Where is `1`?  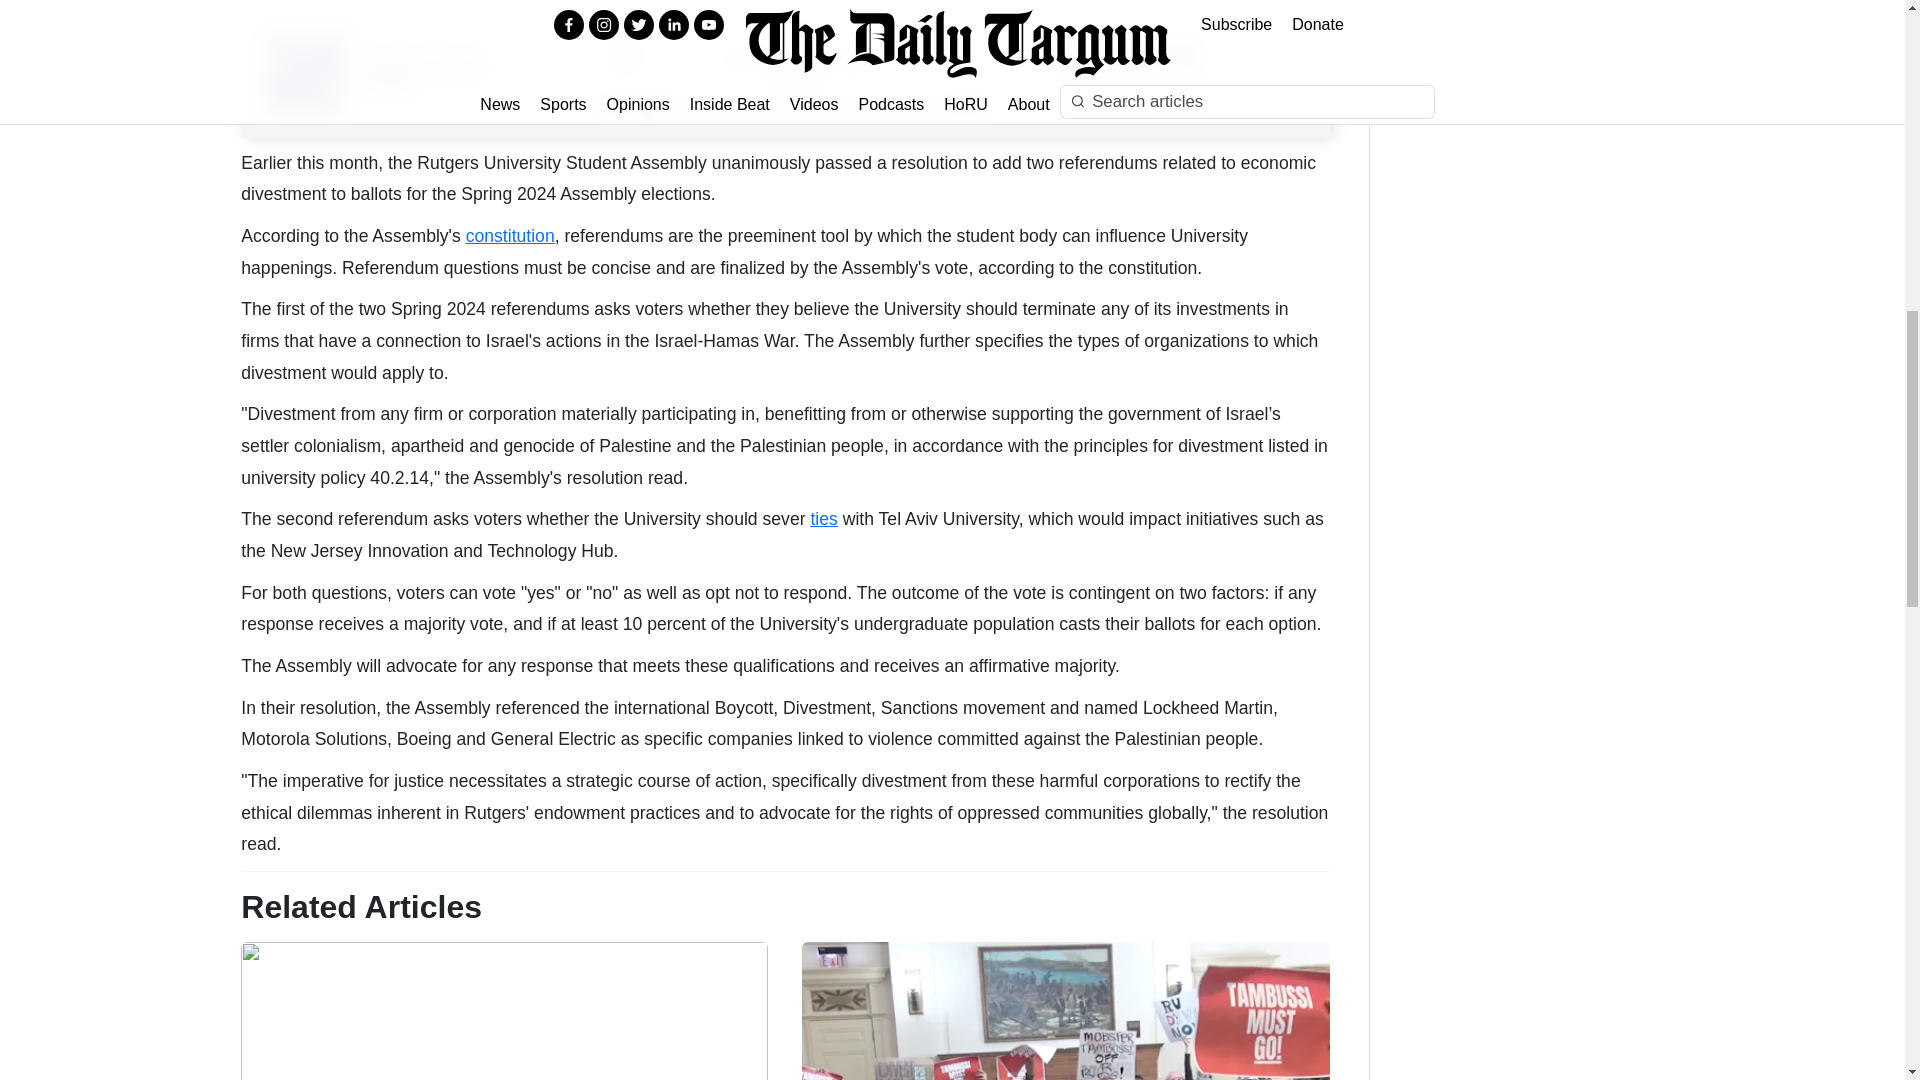
1 is located at coordinates (794, 110).